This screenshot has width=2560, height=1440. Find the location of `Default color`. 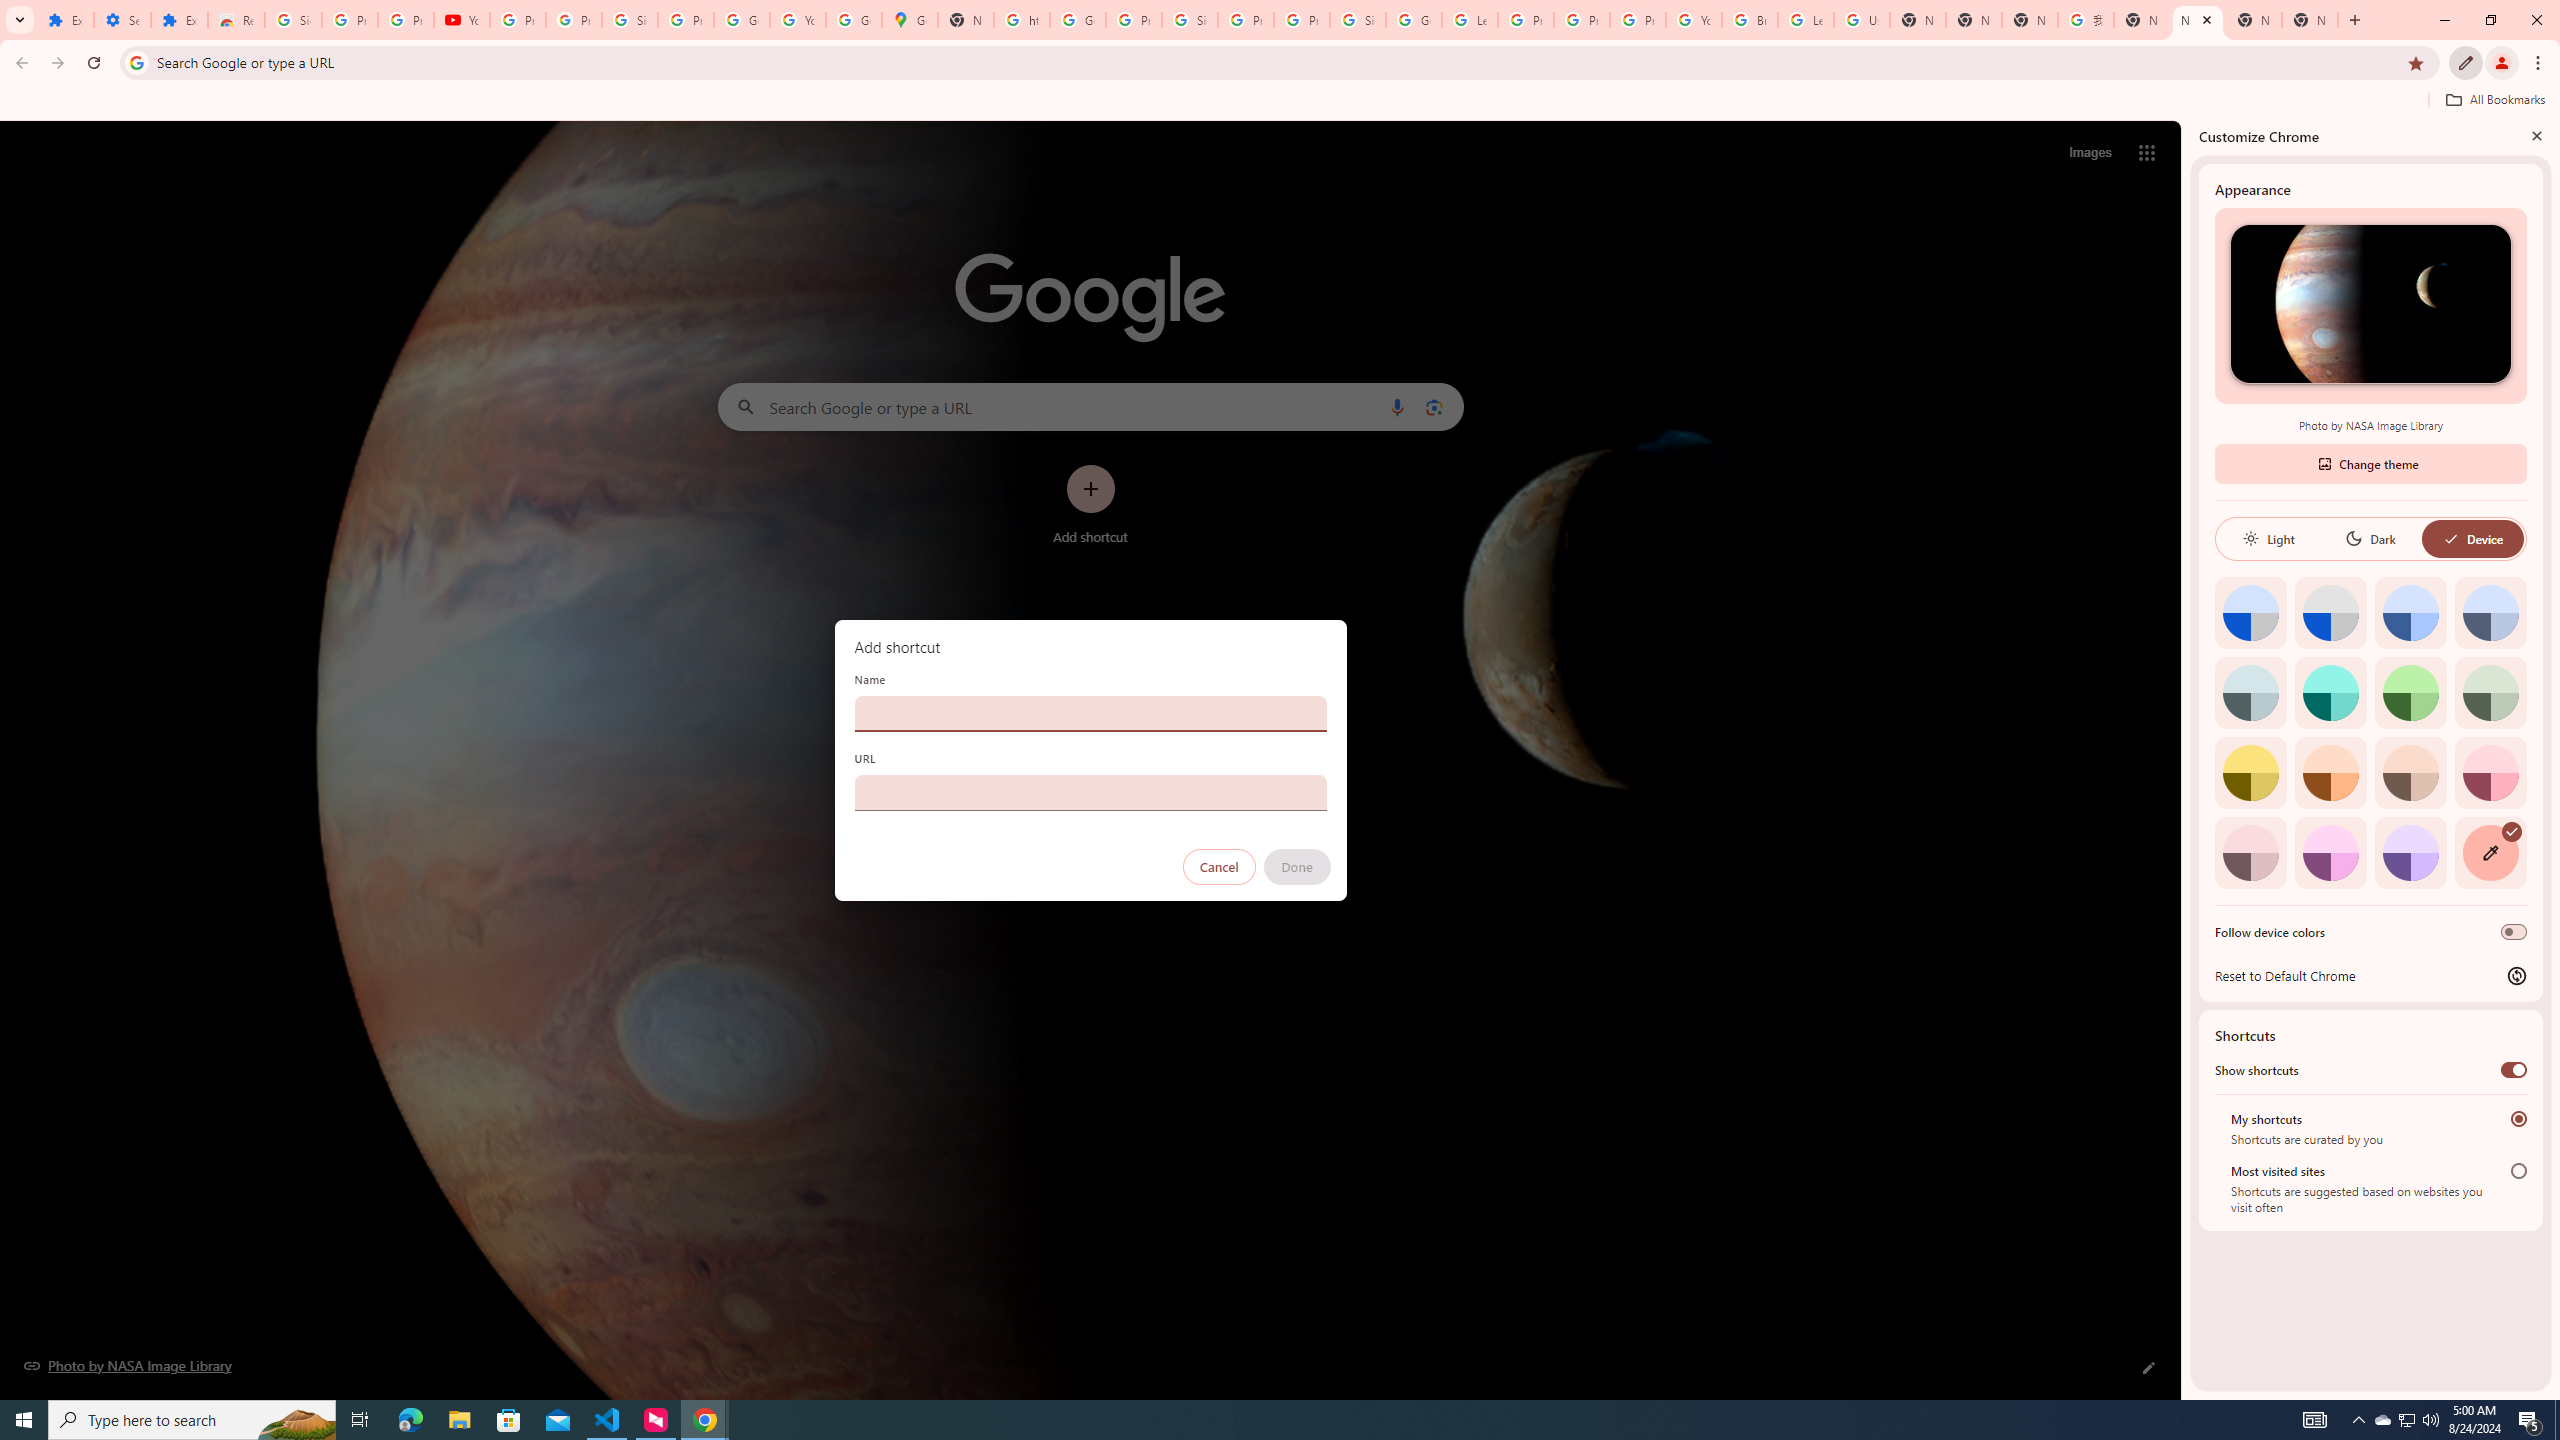

Default color is located at coordinates (2250, 612).